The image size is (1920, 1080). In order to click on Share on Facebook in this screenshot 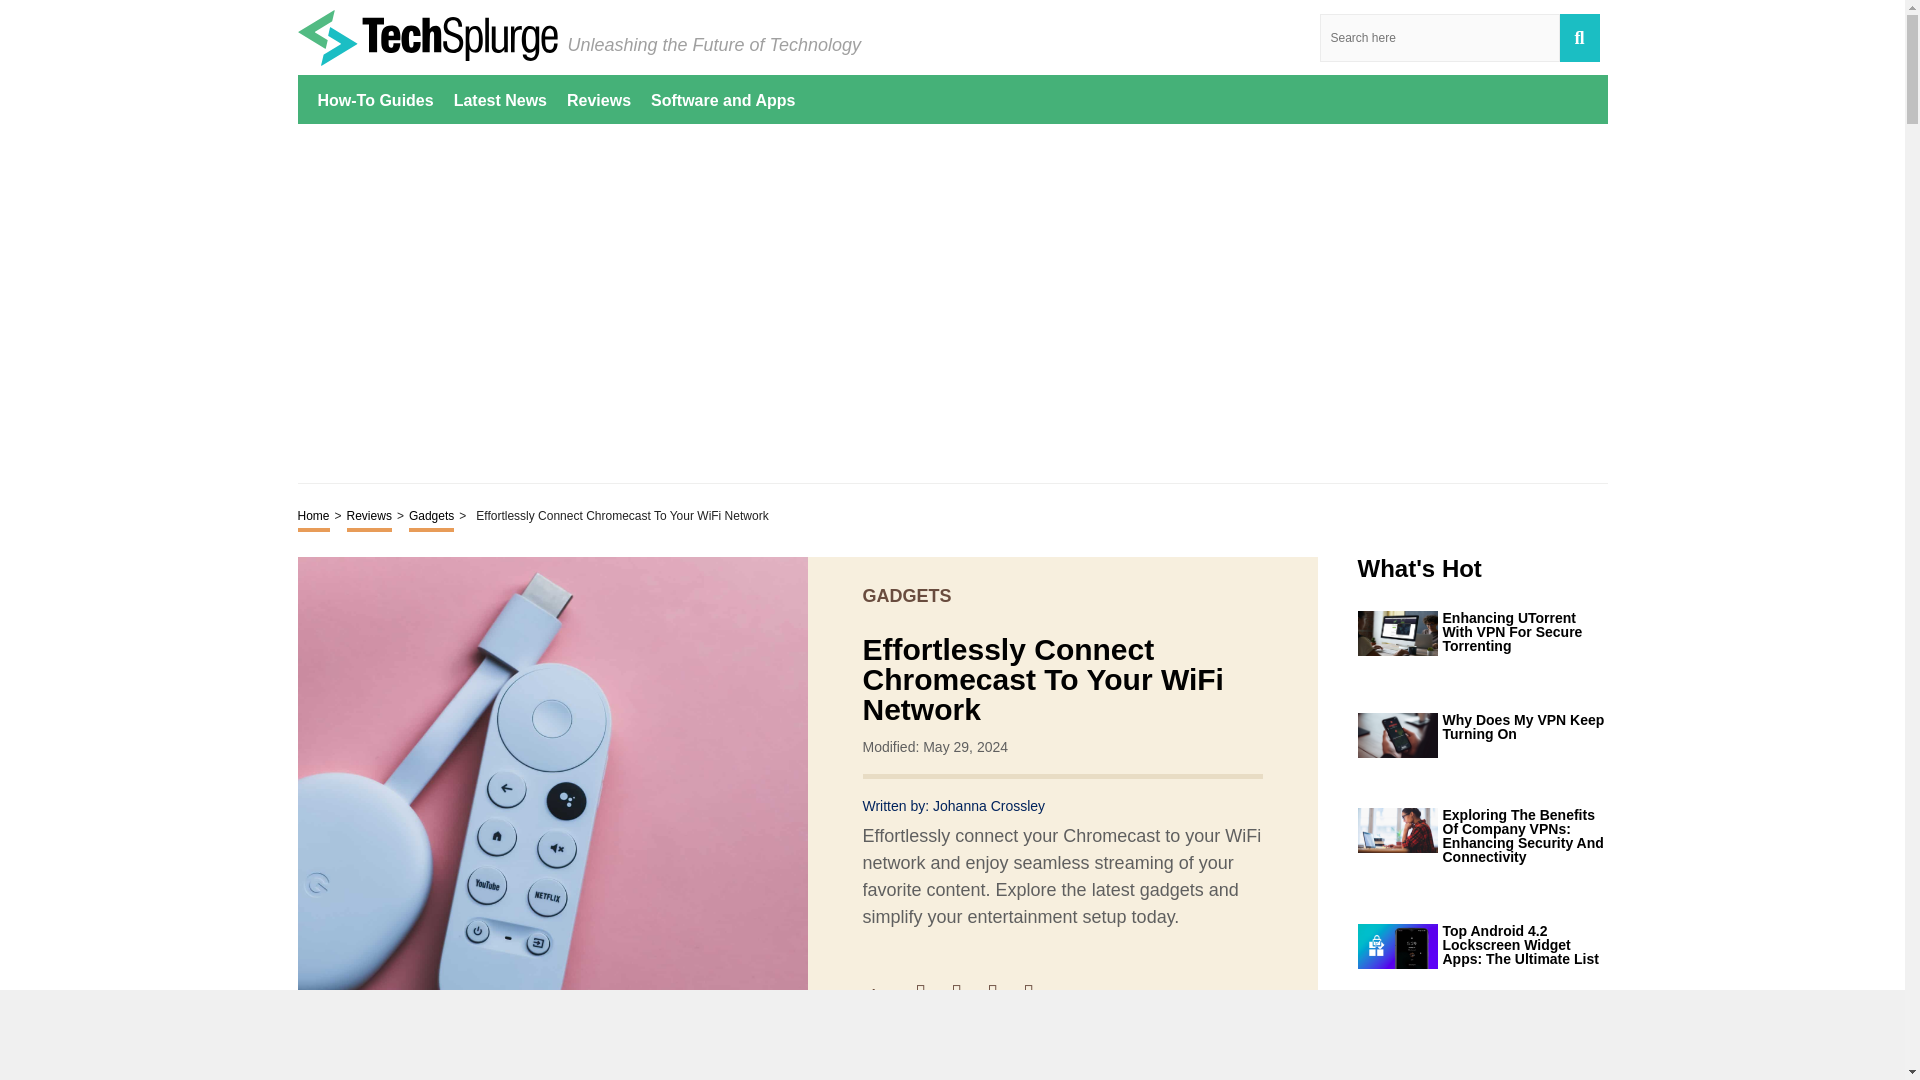, I will do `click(930, 994)`.